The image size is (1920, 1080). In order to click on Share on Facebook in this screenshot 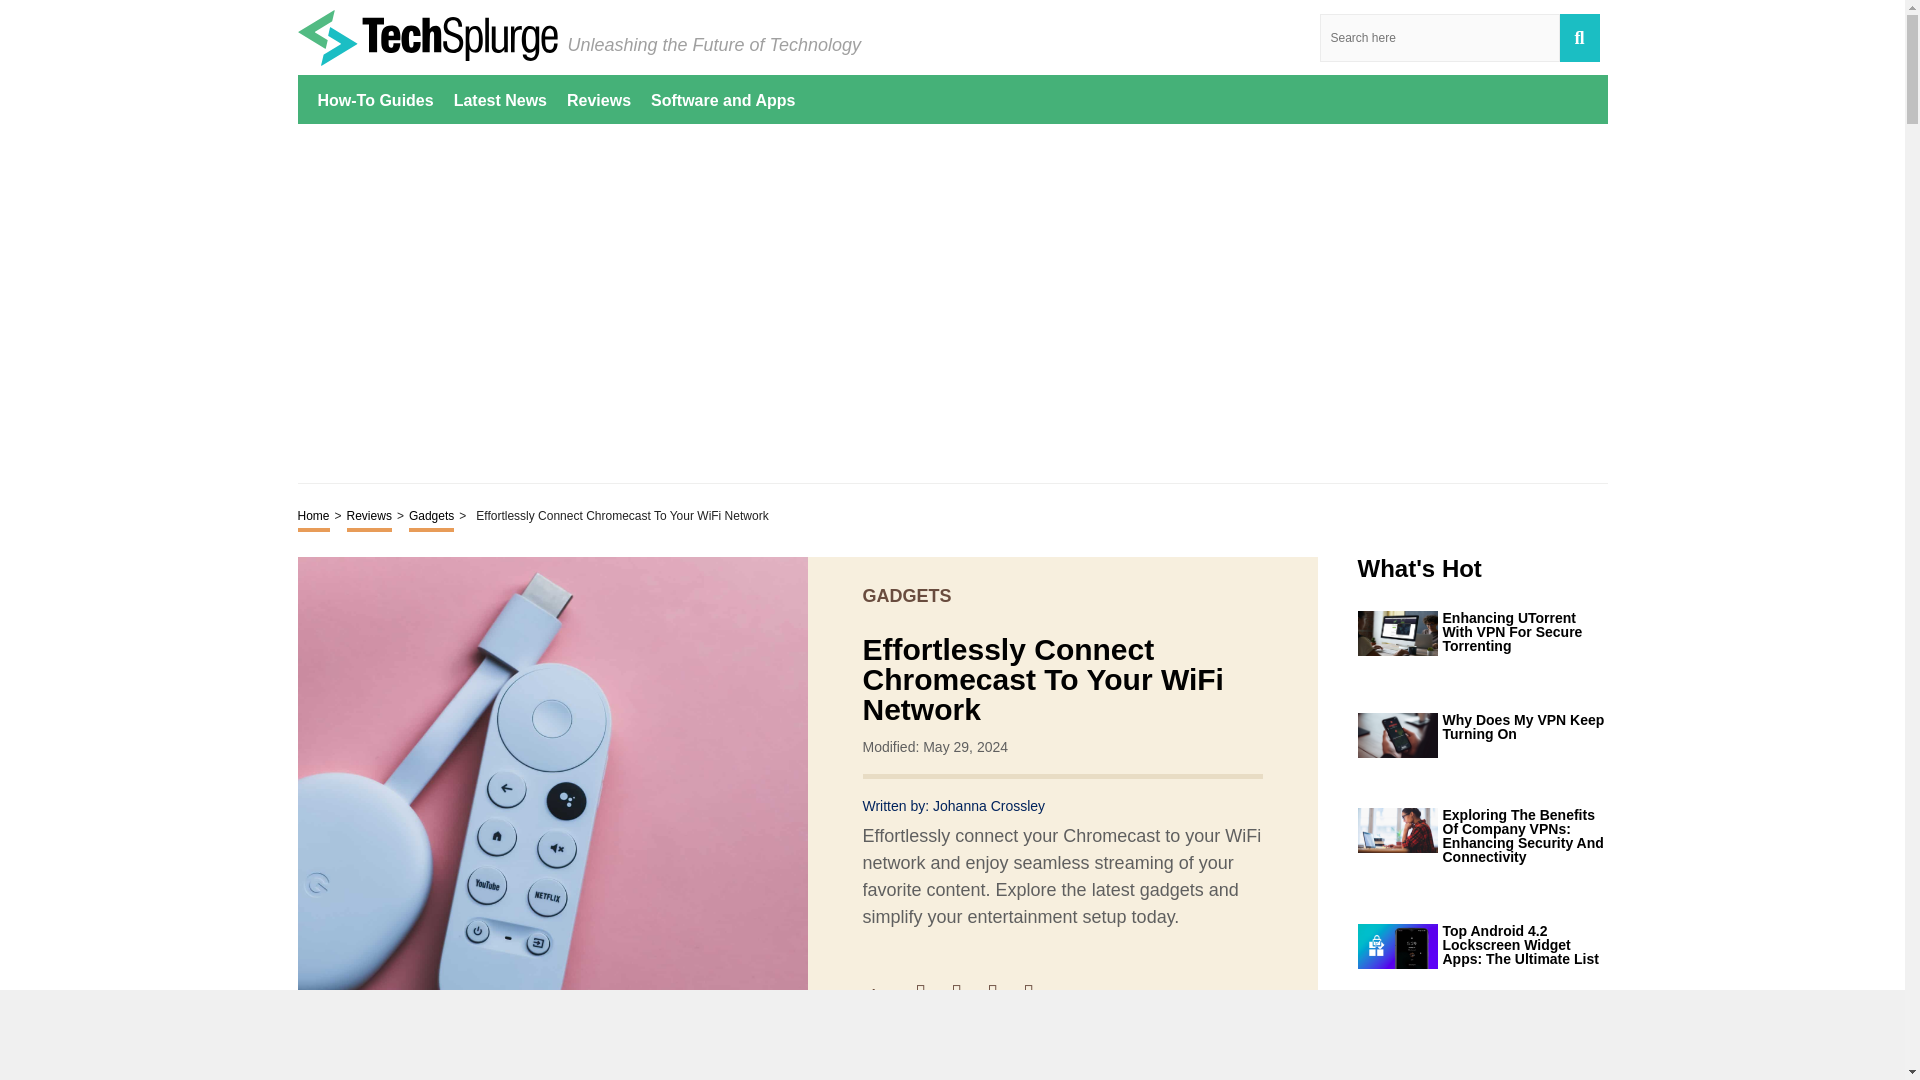, I will do `click(930, 994)`.